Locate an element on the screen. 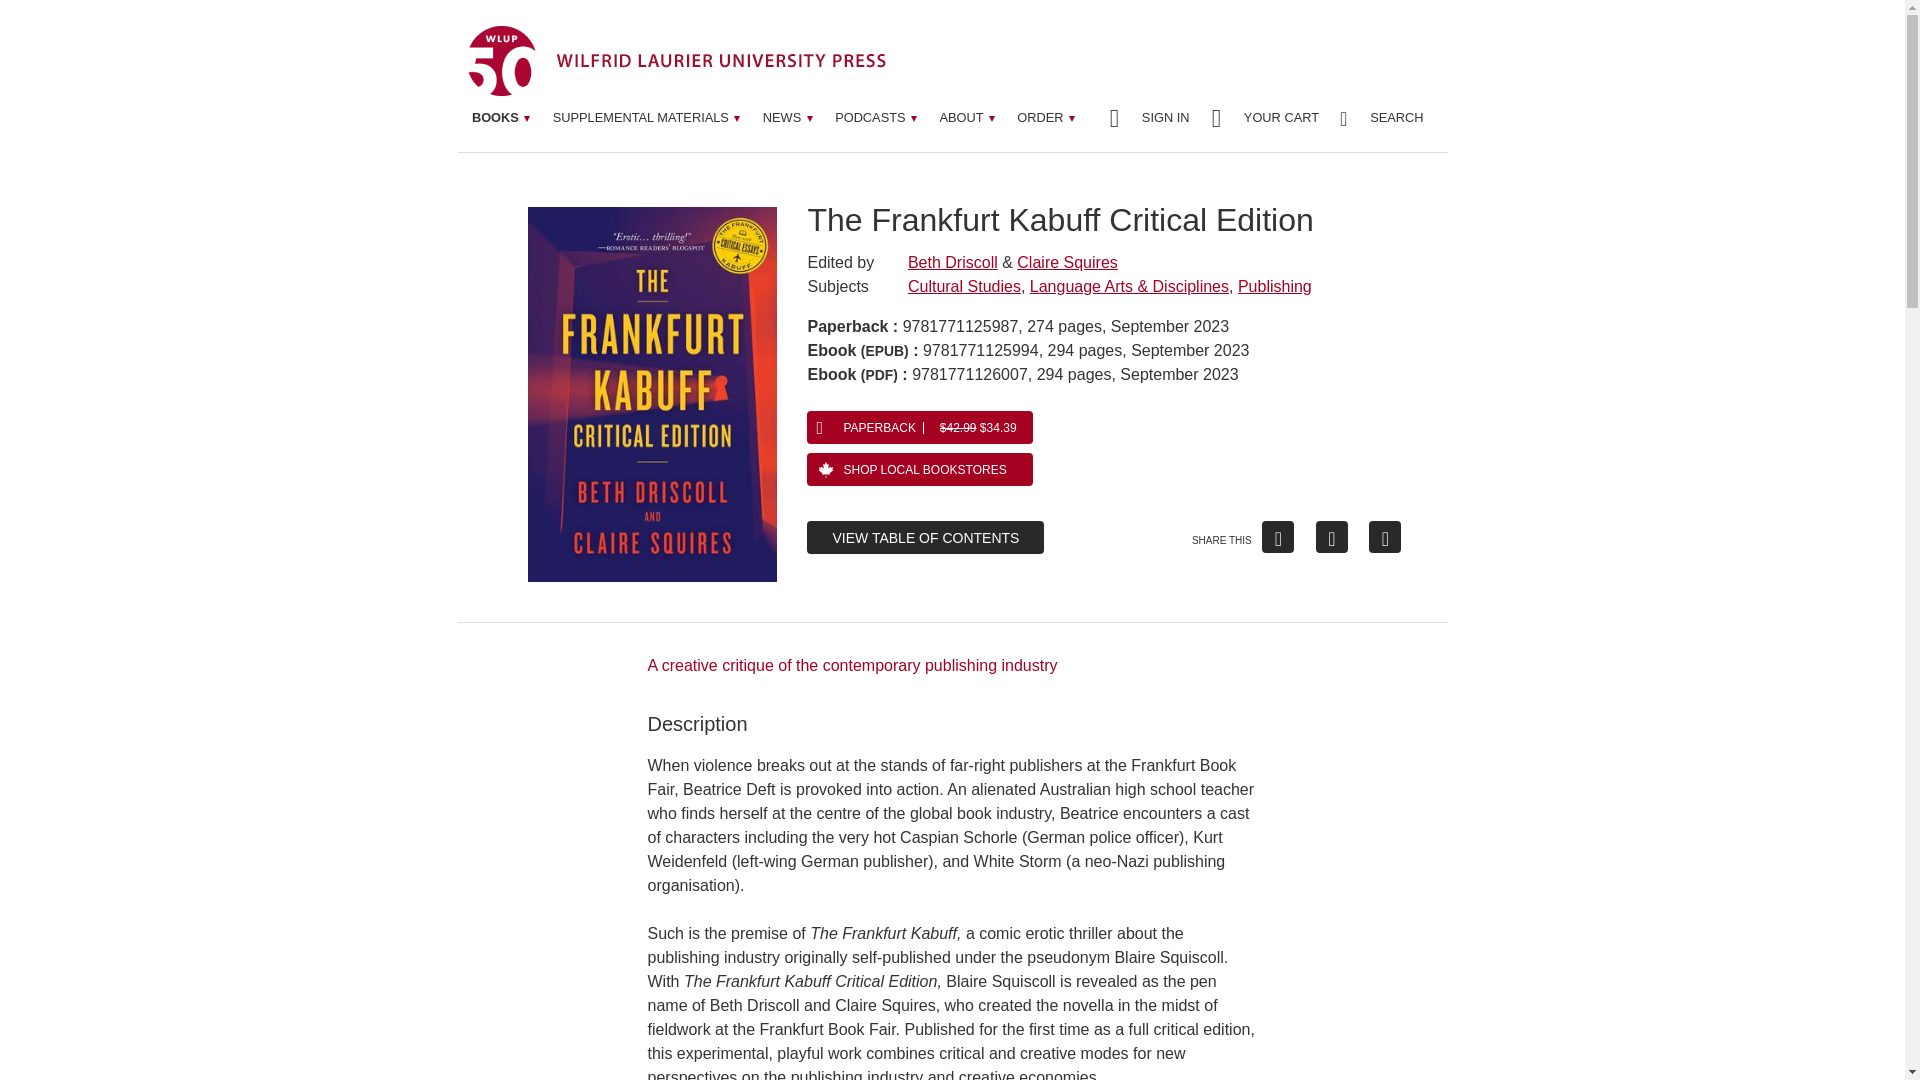  ABOUT is located at coordinates (966, 118).